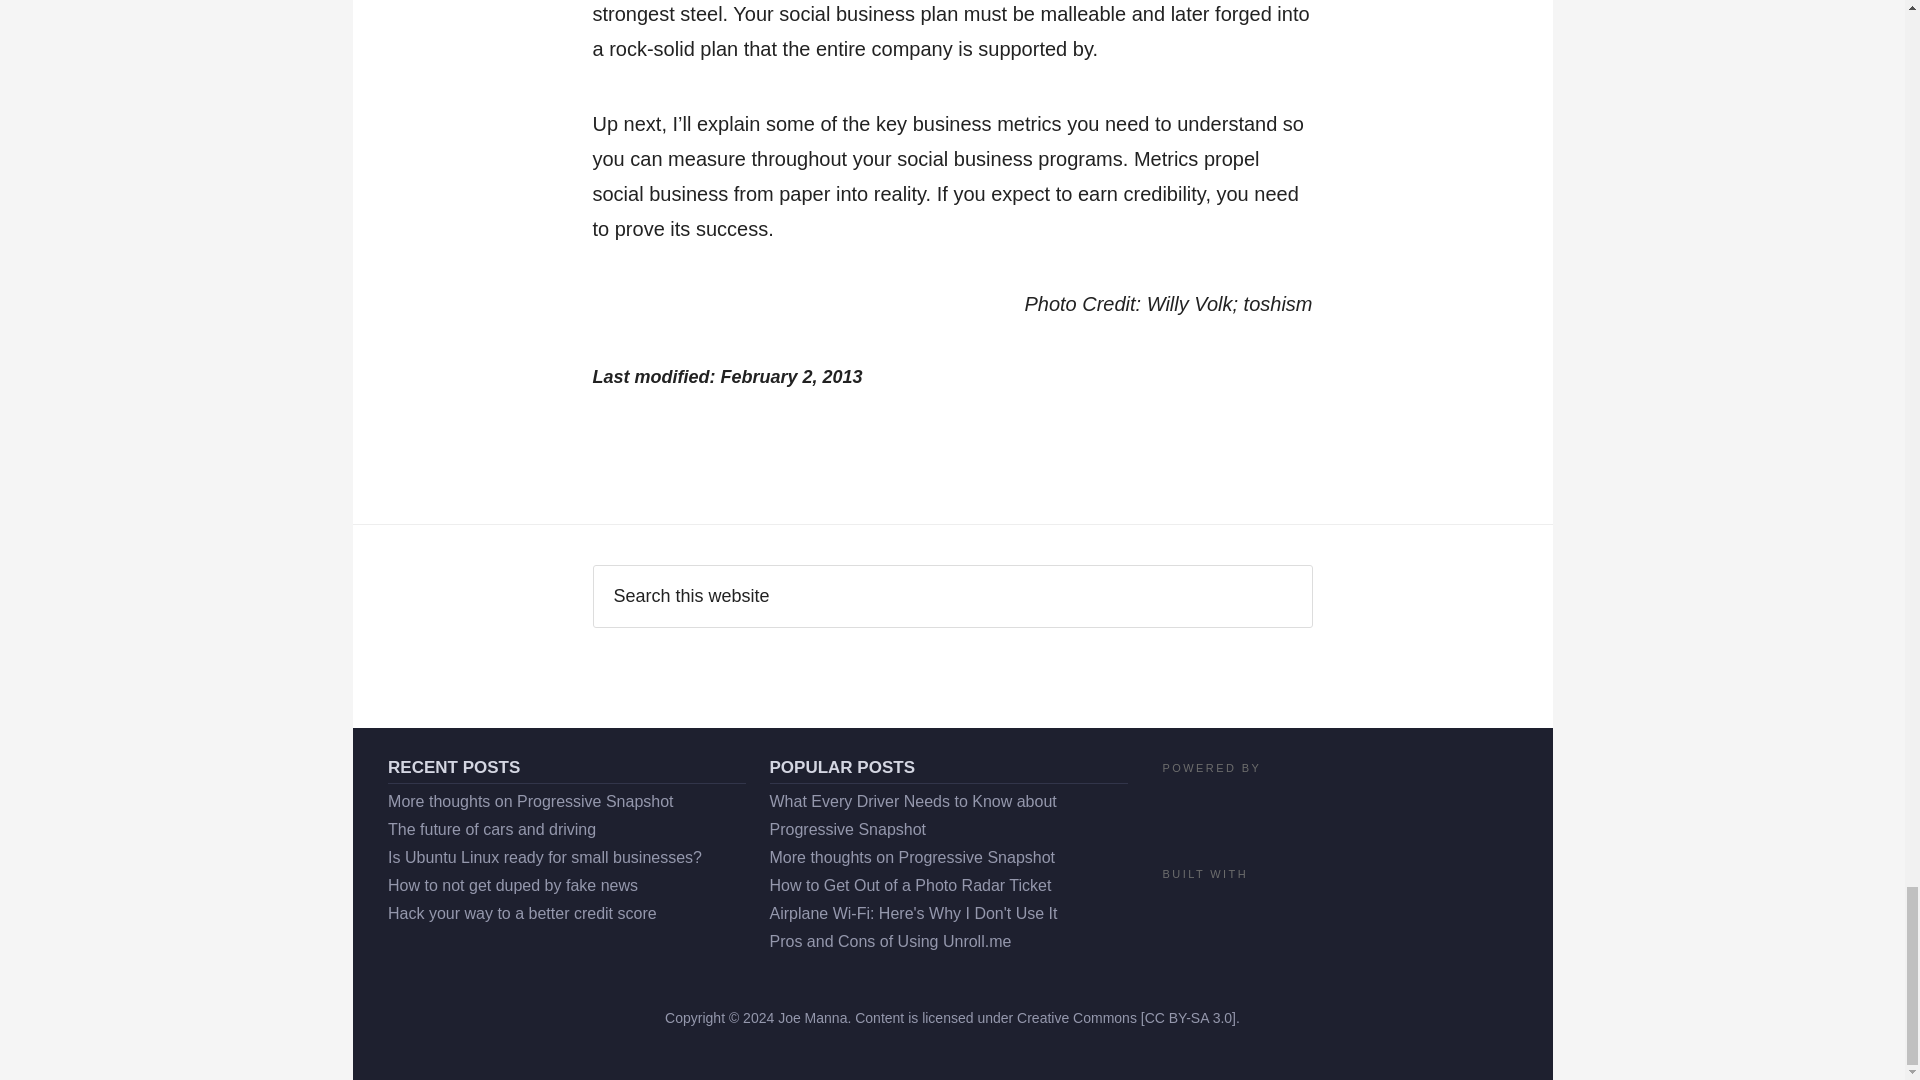  I want to click on How to Get Out of a Photo Radar Ticket, so click(910, 885).